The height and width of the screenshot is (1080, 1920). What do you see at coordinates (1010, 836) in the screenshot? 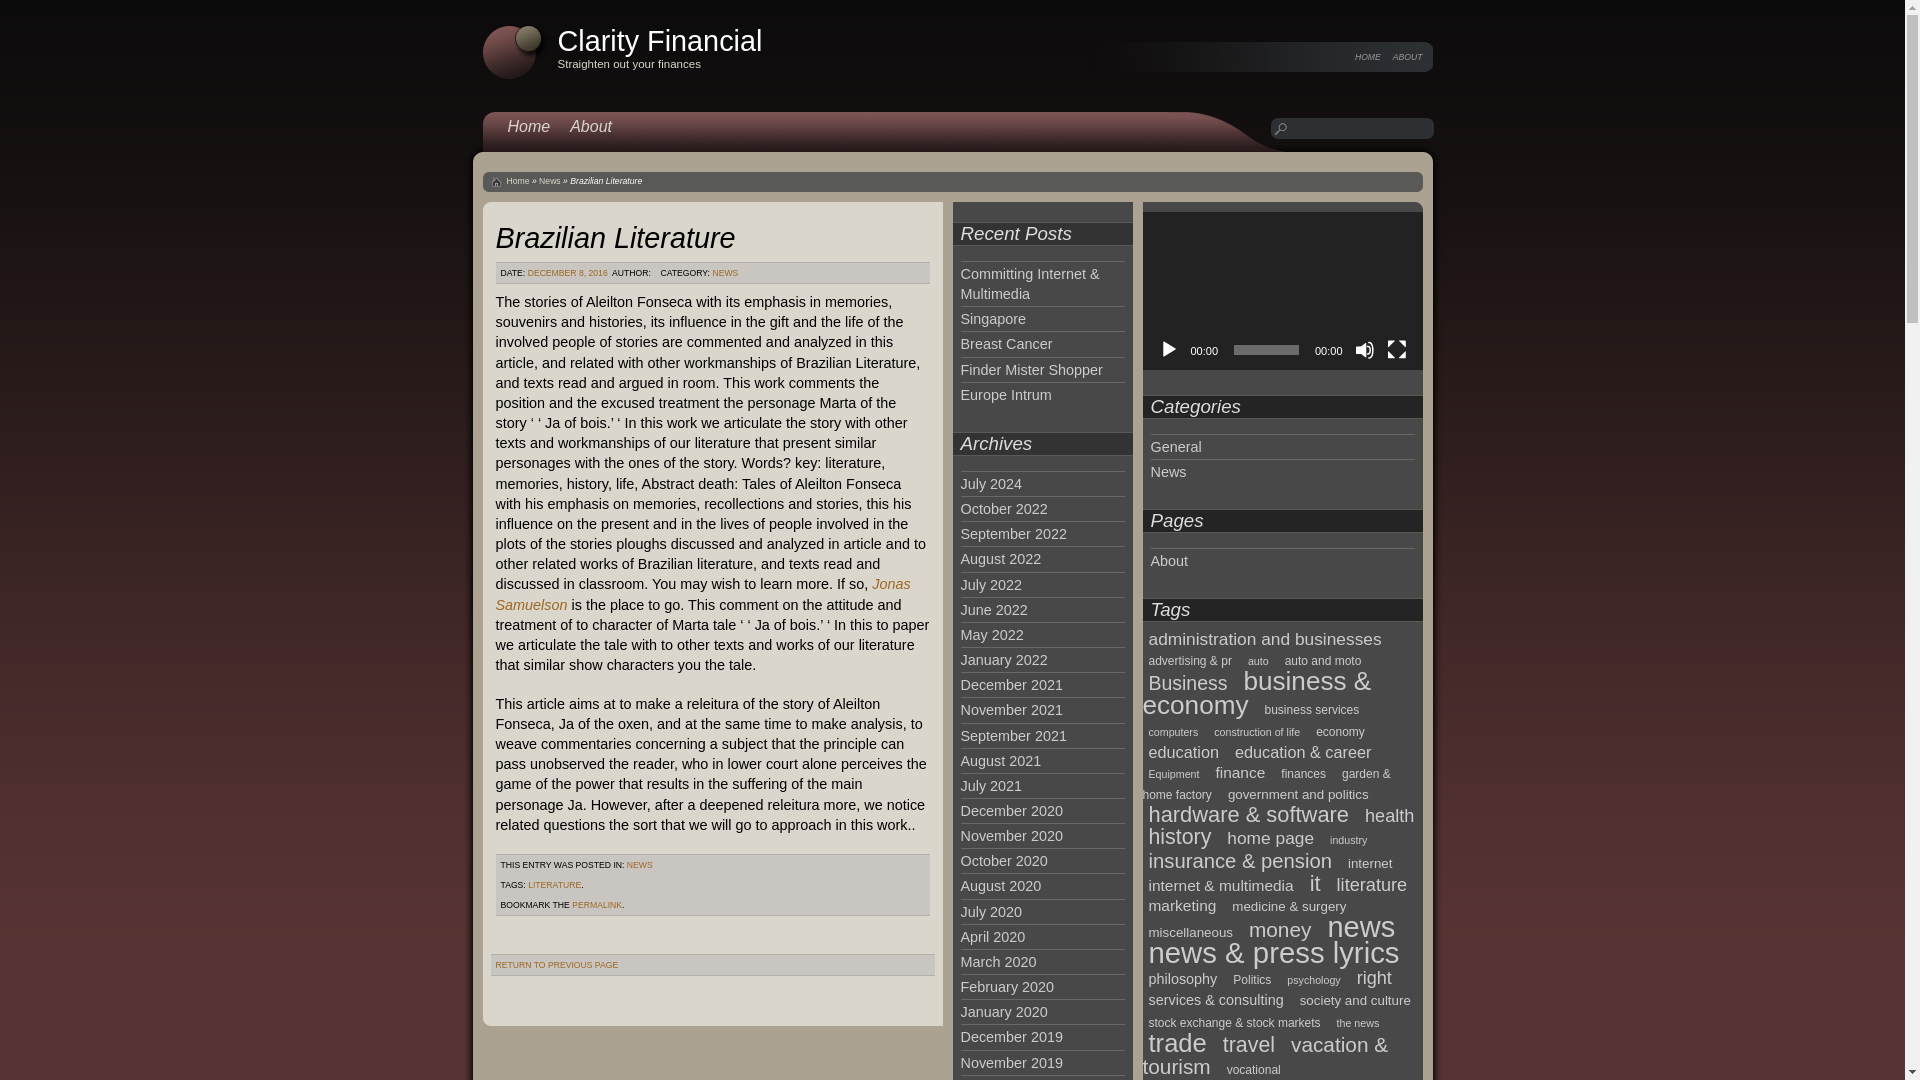
I see `November 2020` at bounding box center [1010, 836].